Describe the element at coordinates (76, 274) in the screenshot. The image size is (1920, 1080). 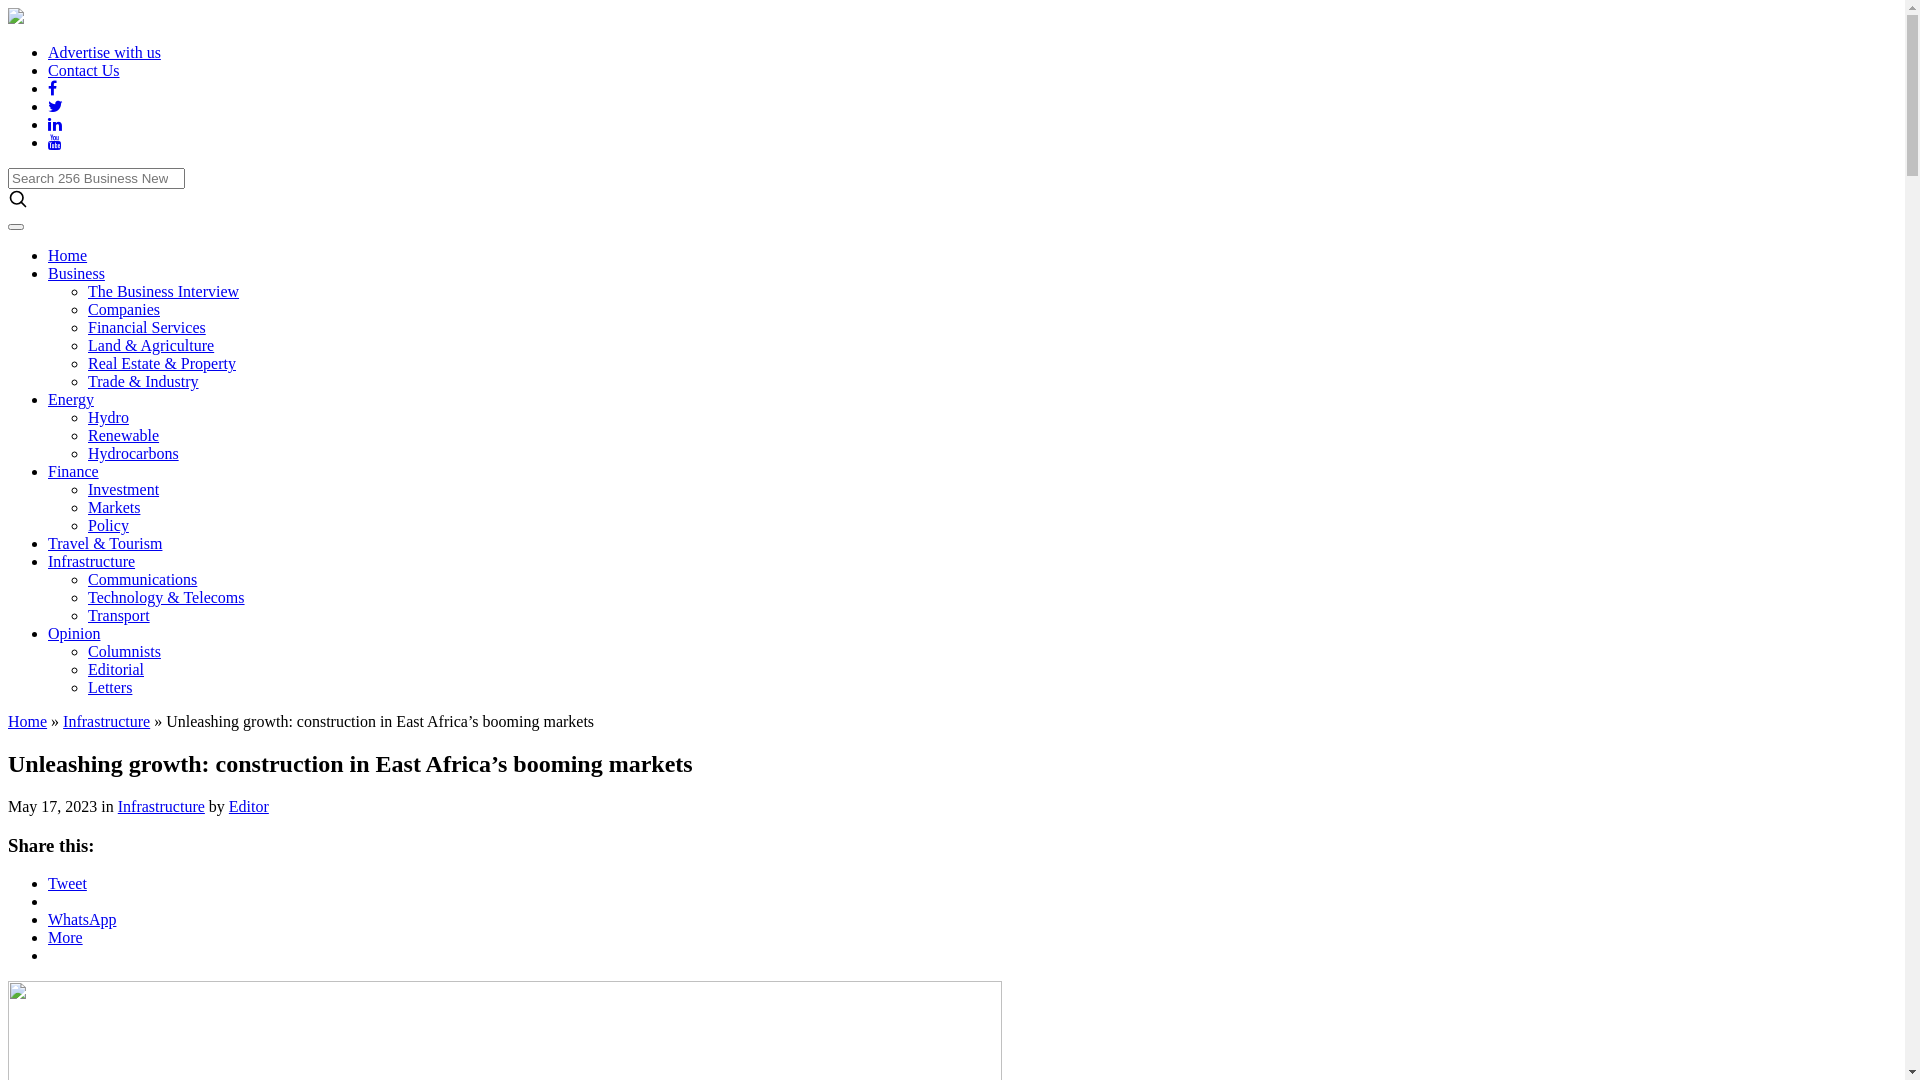
I see `Business` at that location.